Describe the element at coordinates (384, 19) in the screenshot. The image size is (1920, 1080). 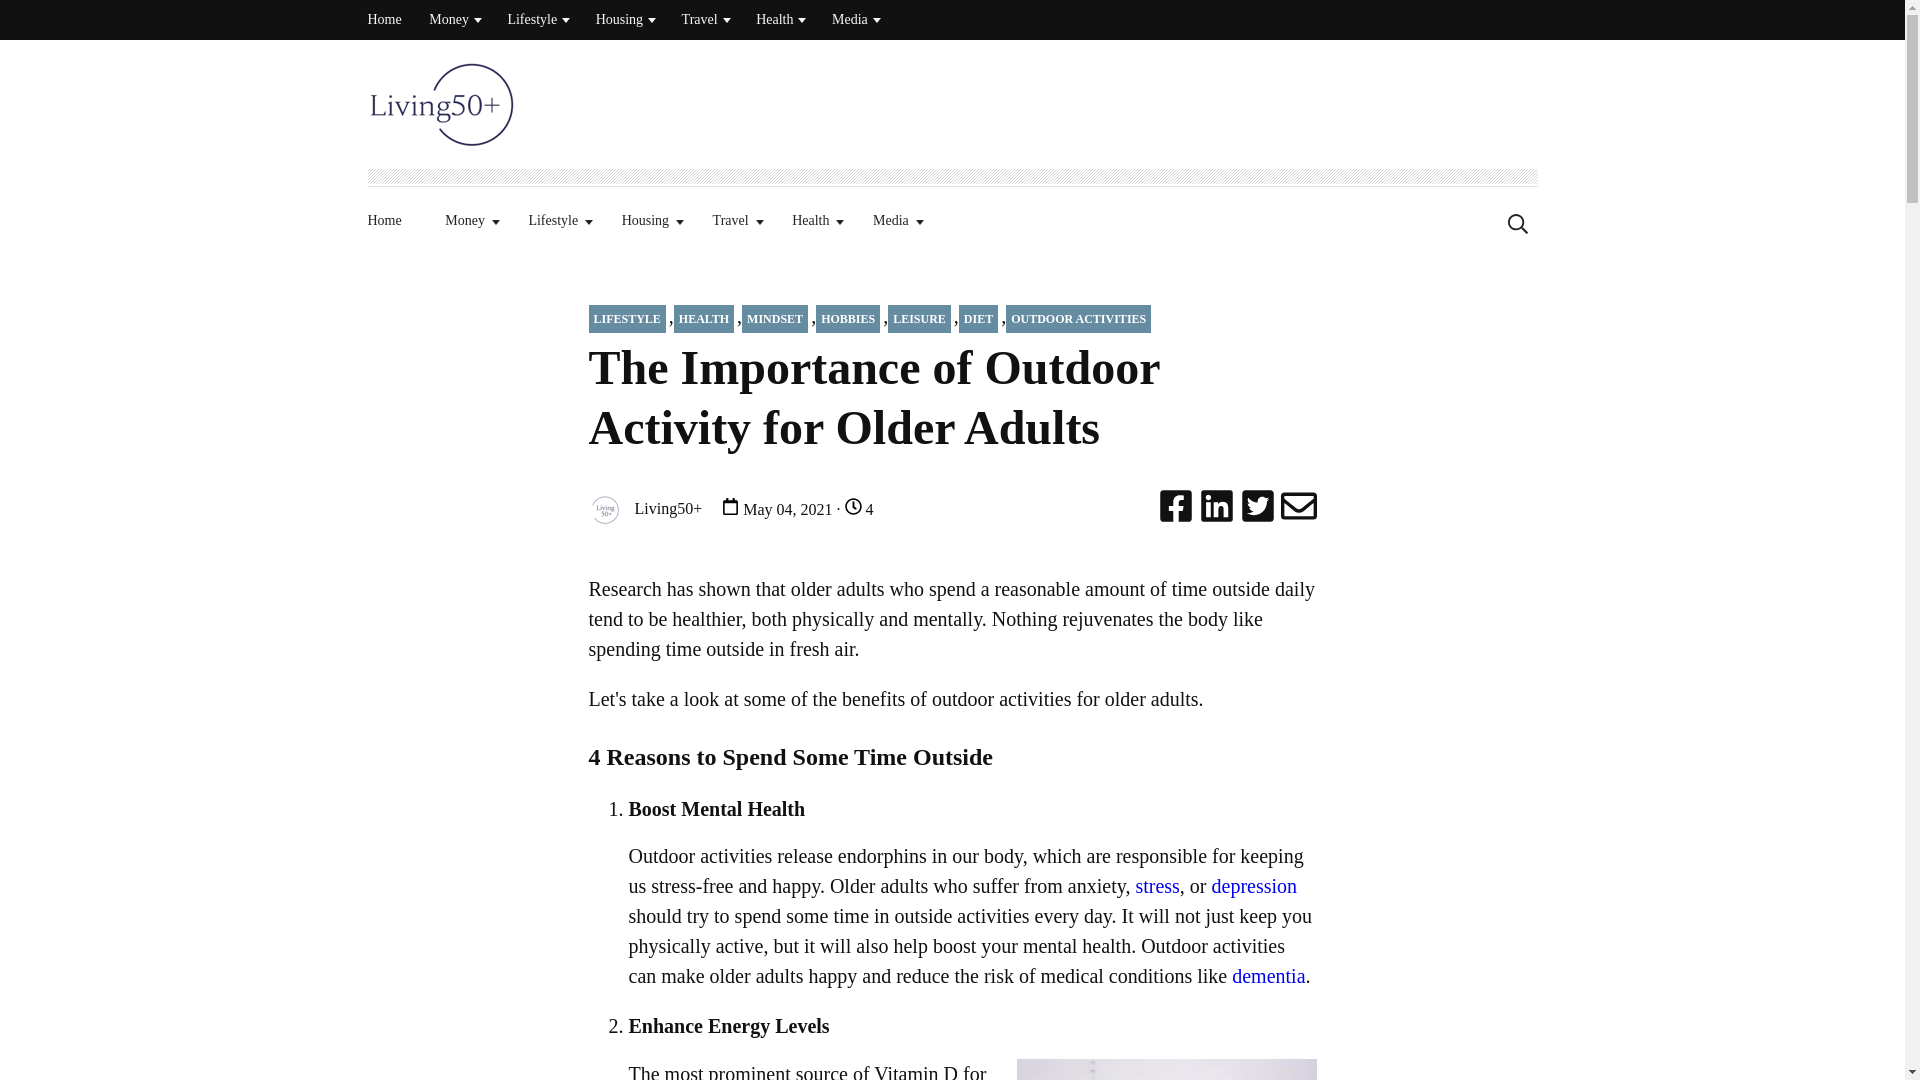
I see `Home` at that location.